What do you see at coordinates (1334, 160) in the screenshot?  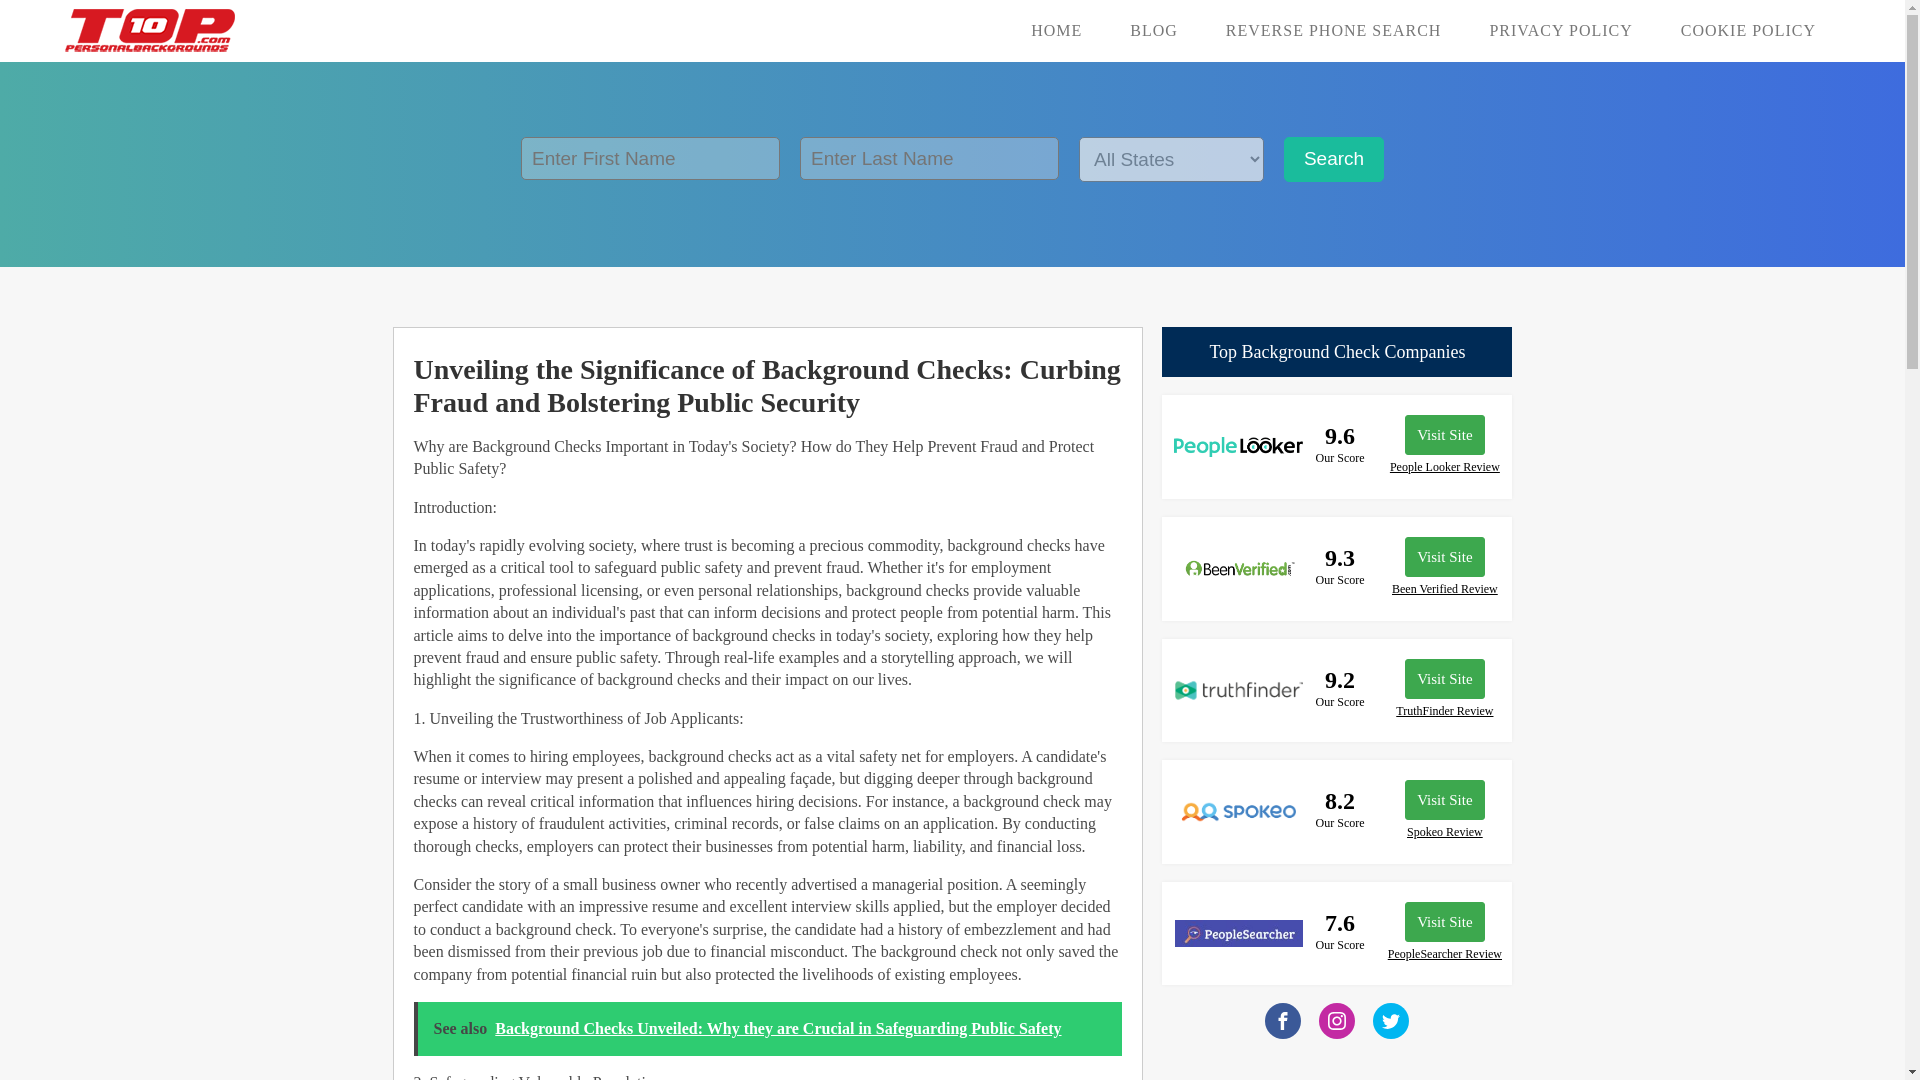 I see `Search` at bounding box center [1334, 160].